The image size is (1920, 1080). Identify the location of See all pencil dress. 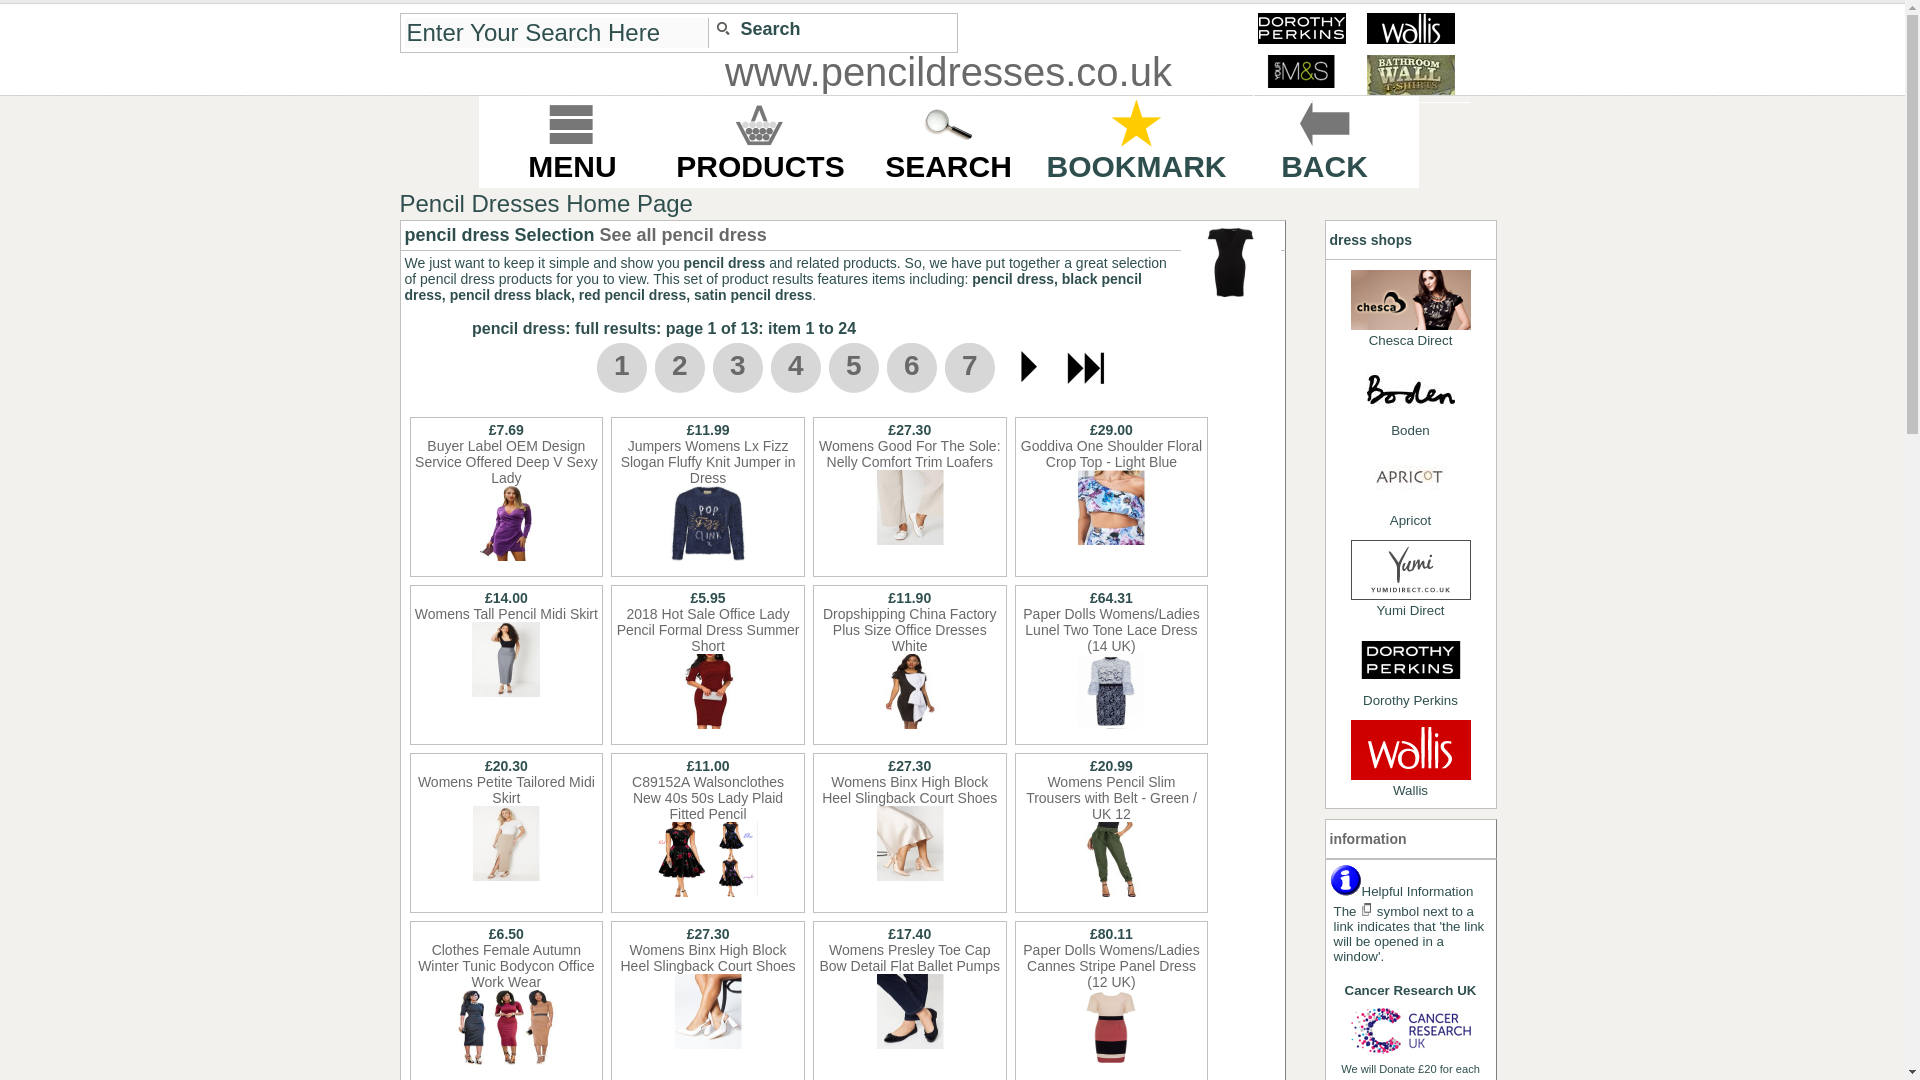
(682, 234).